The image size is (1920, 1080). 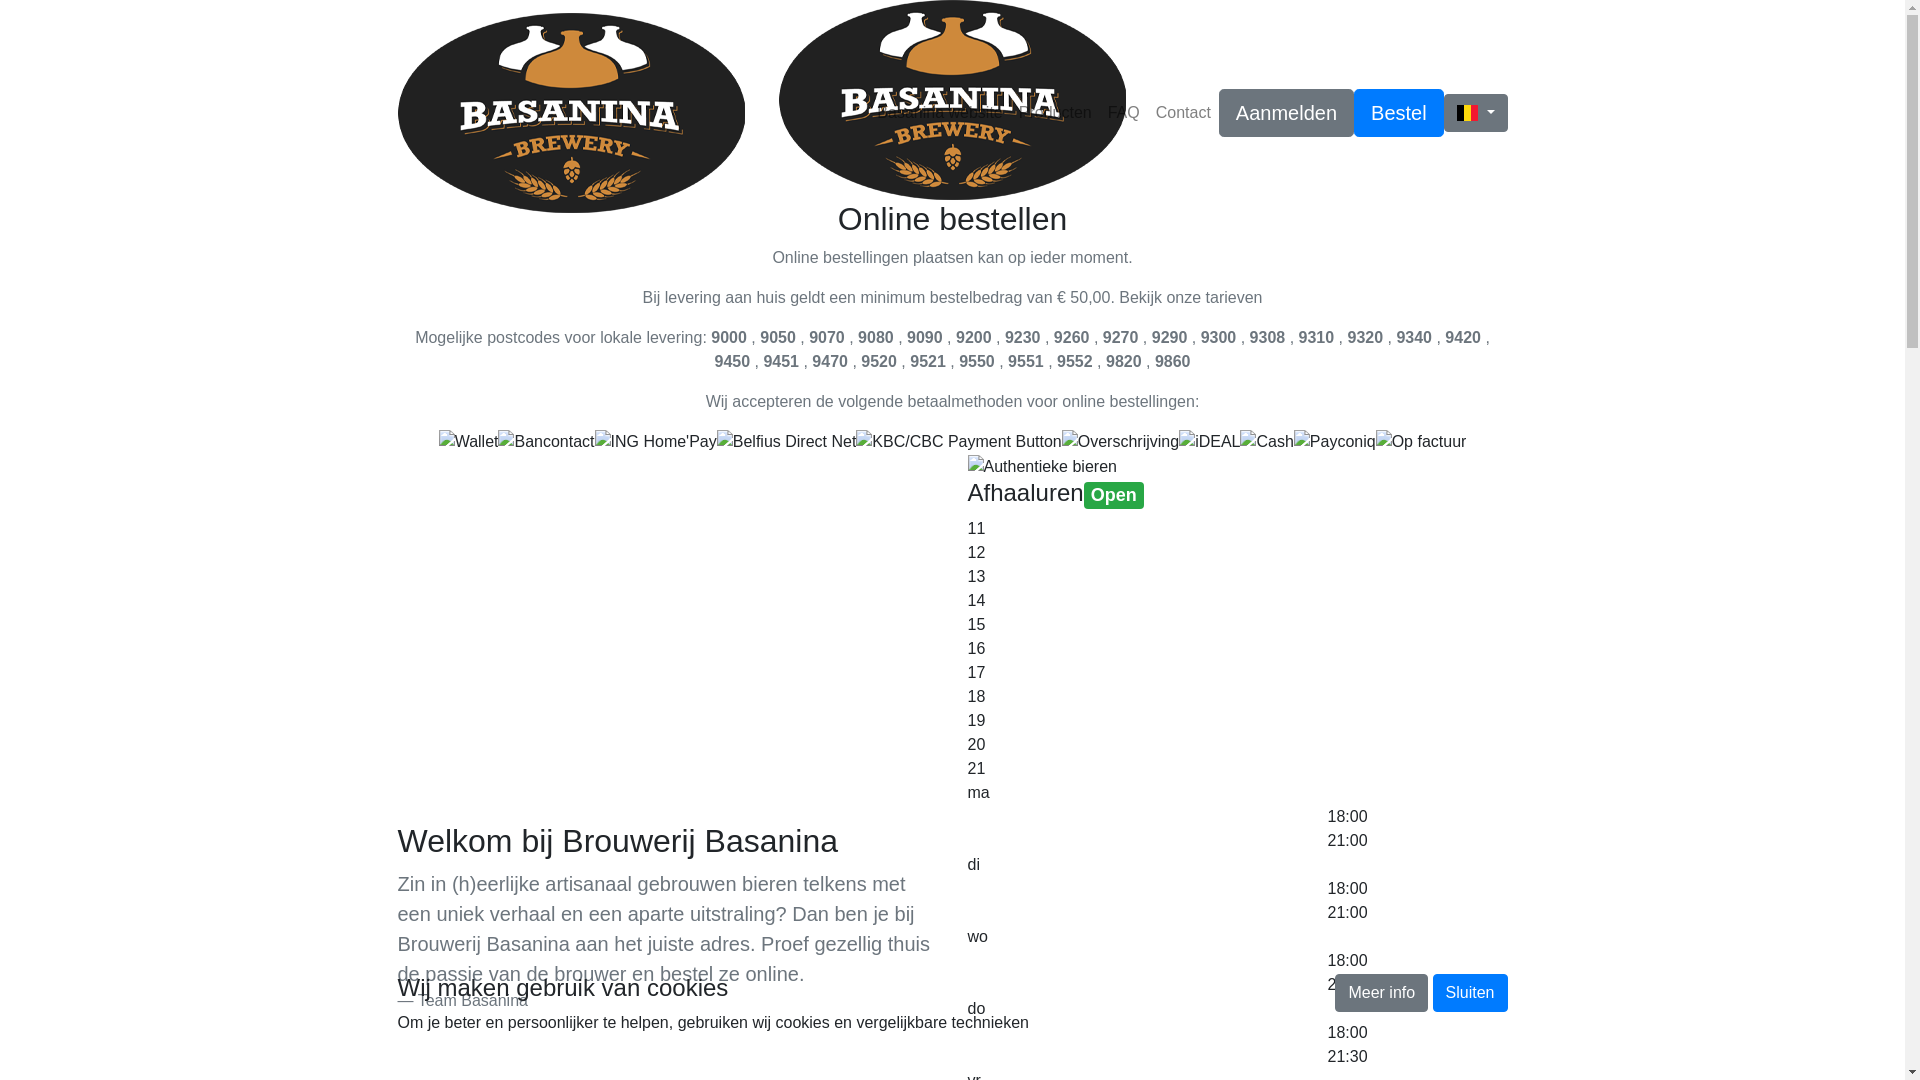 What do you see at coordinates (1399, 113) in the screenshot?
I see `Bestel` at bounding box center [1399, 113].